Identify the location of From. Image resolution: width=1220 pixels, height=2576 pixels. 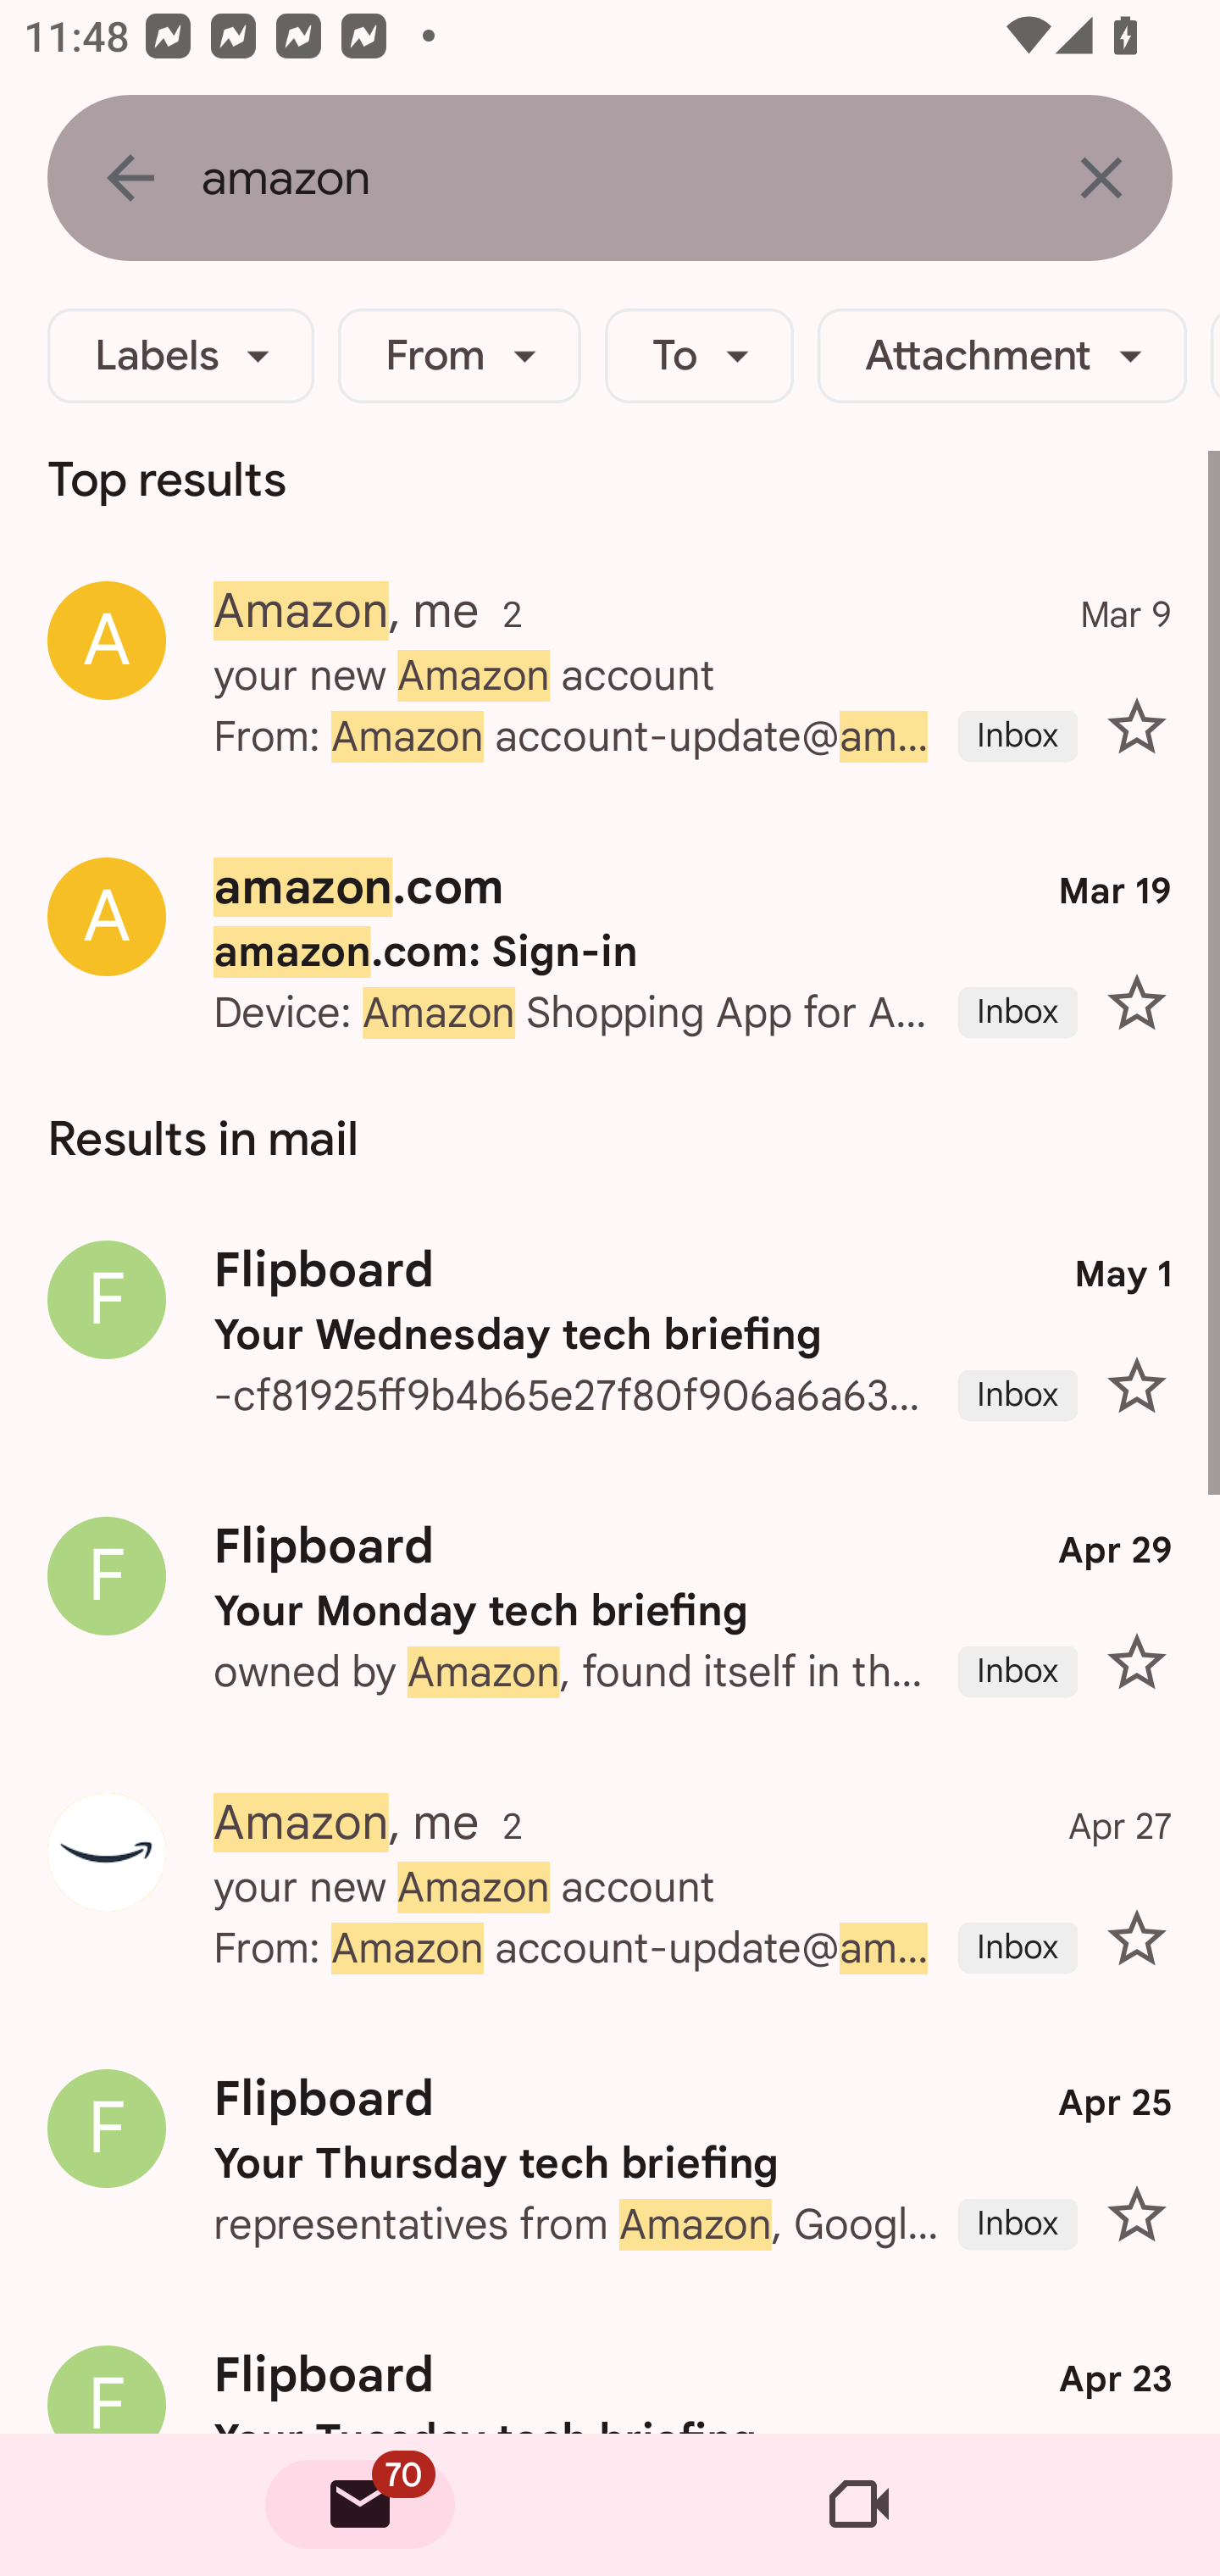
(459, 356).